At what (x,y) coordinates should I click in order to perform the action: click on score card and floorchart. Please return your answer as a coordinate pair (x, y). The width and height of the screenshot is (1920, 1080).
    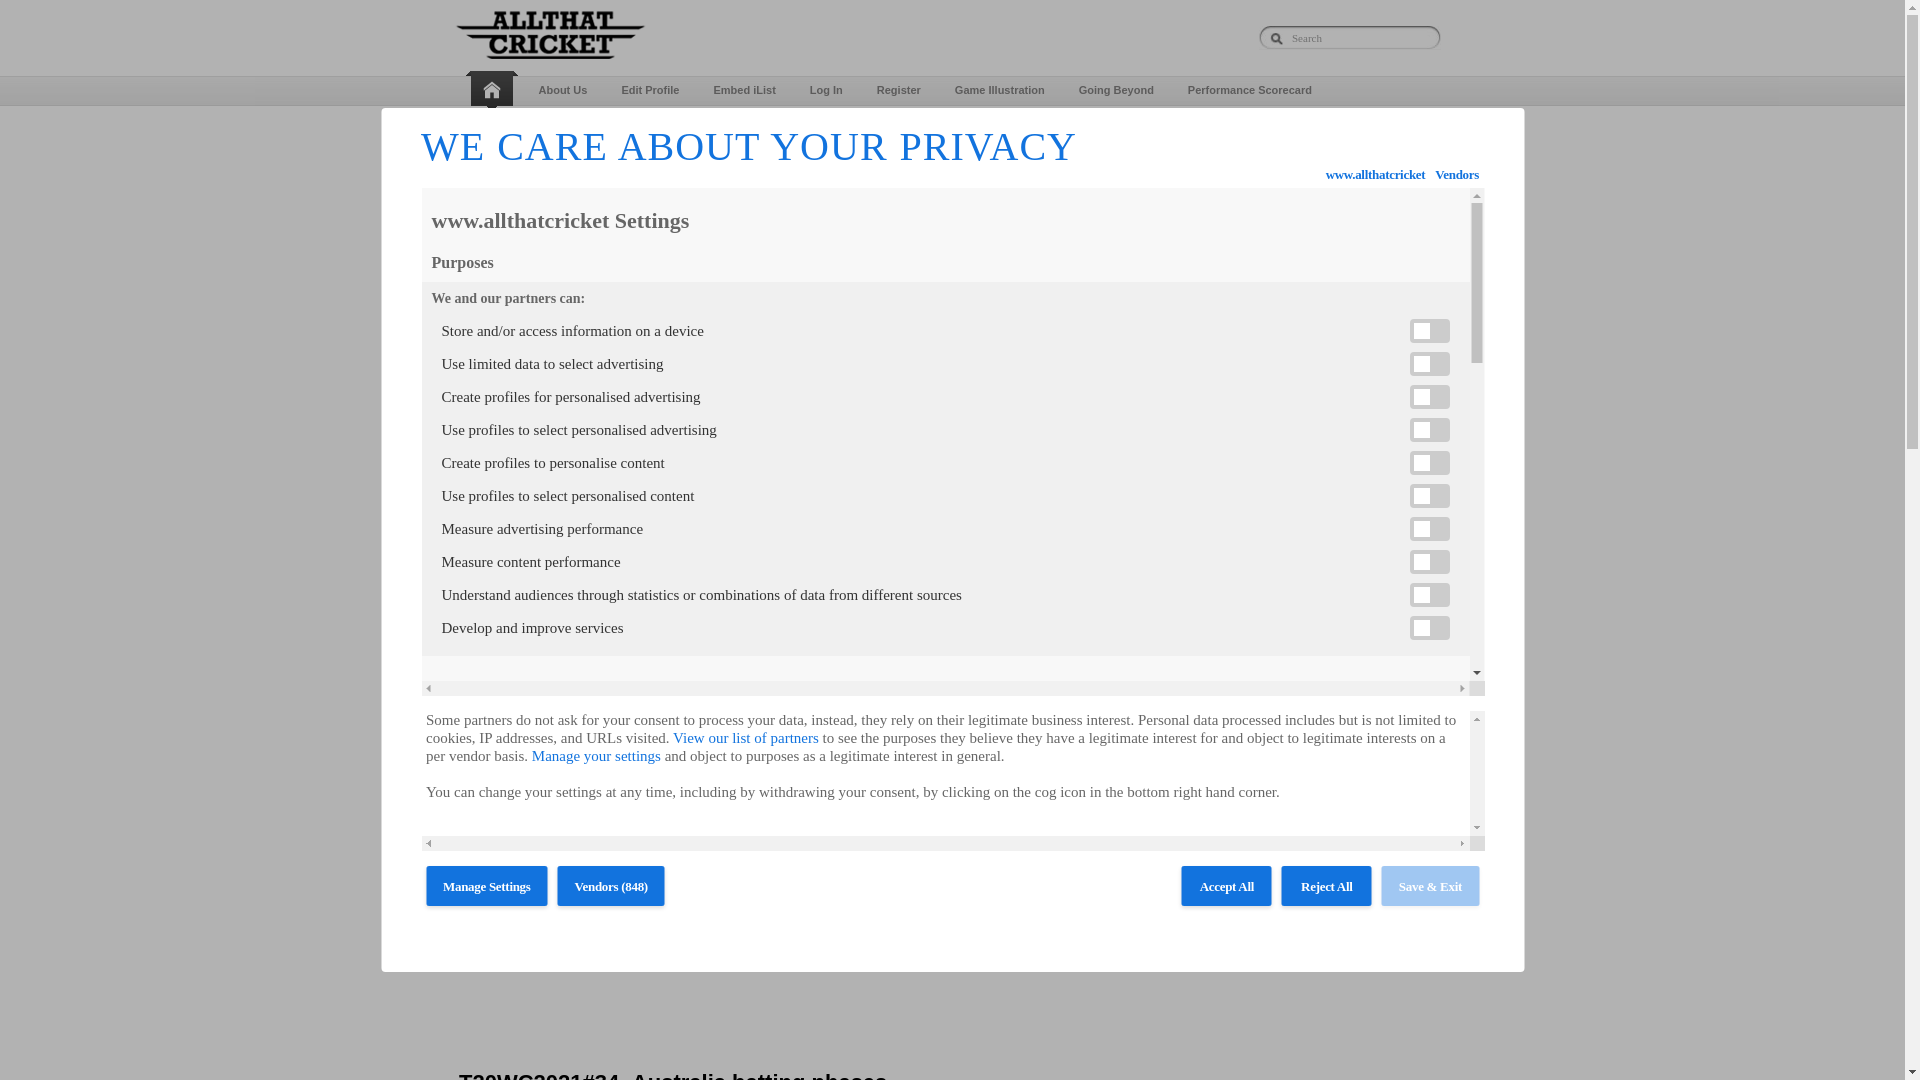
    Looking at the image, I should click on (720, 128).